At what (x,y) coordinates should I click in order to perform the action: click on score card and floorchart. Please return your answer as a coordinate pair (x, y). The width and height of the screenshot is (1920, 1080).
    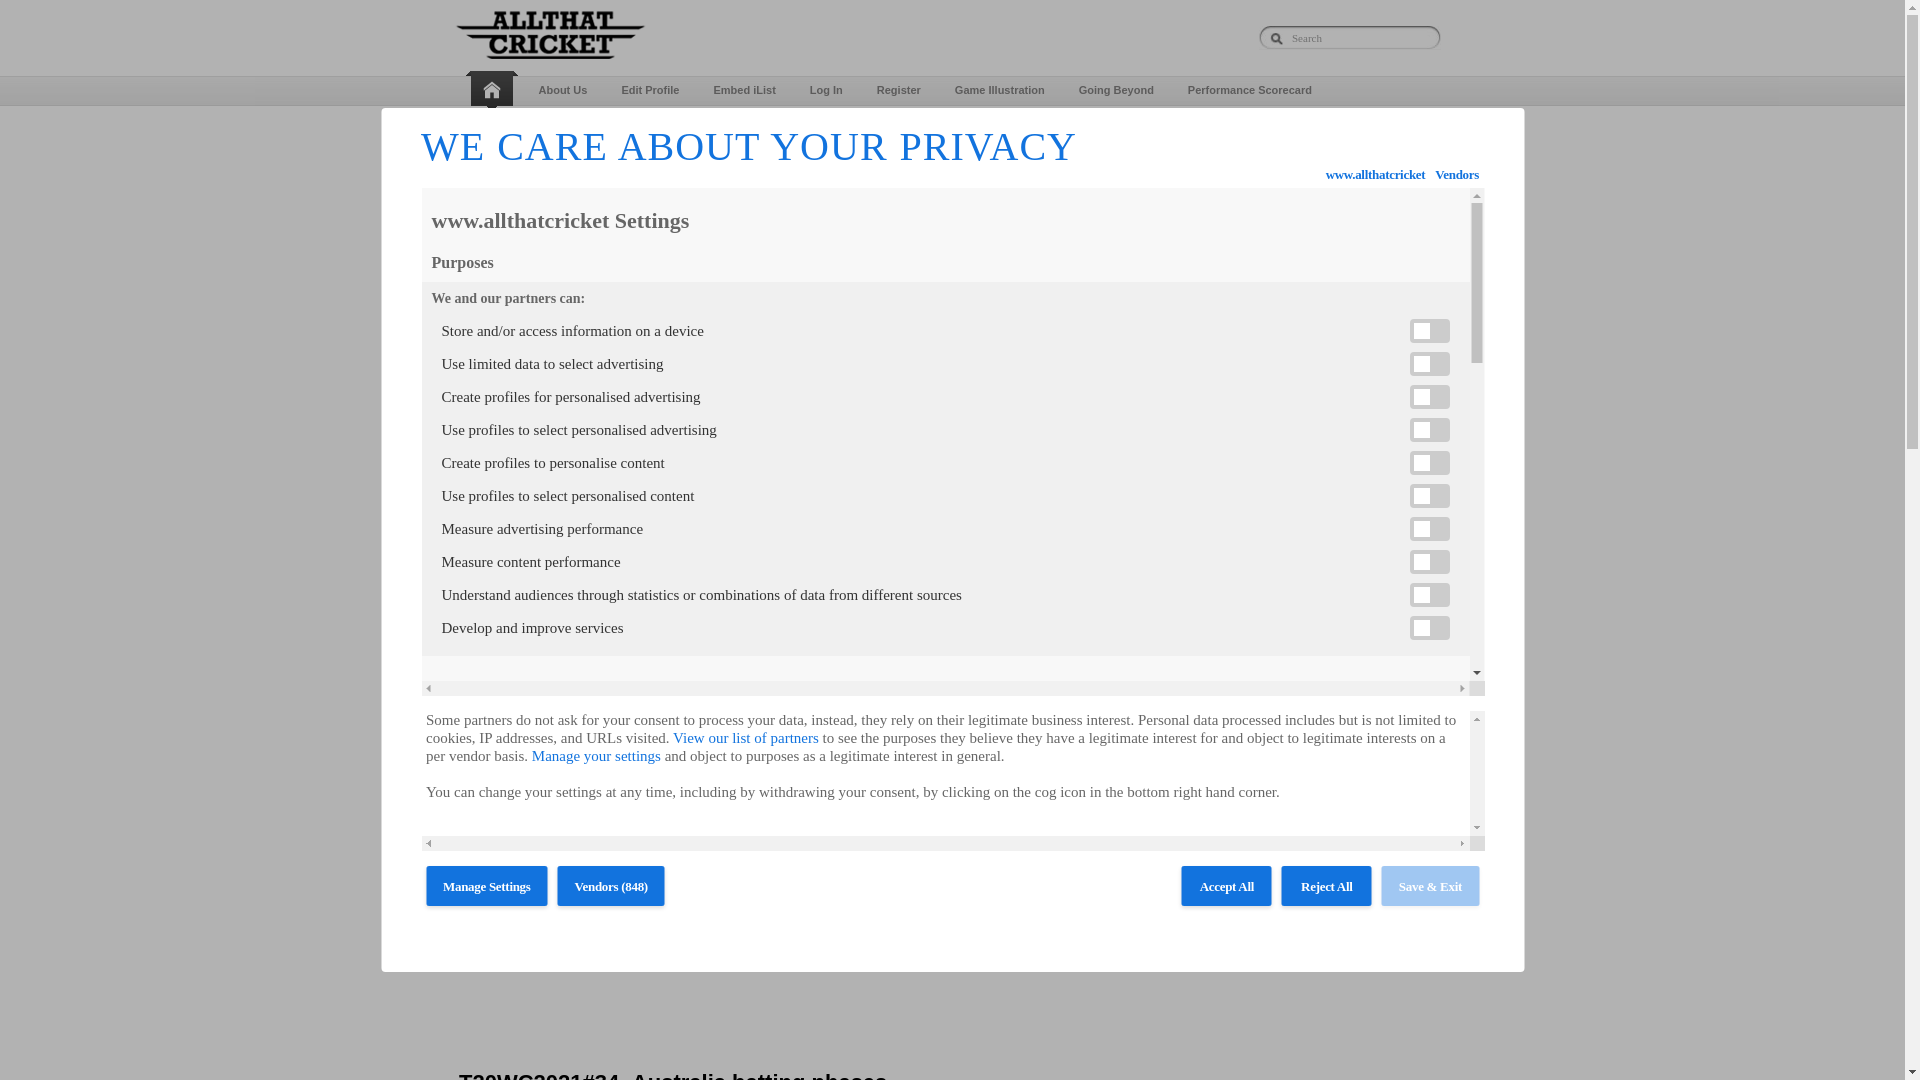
    Looking at the image, I should click on (720, 128).